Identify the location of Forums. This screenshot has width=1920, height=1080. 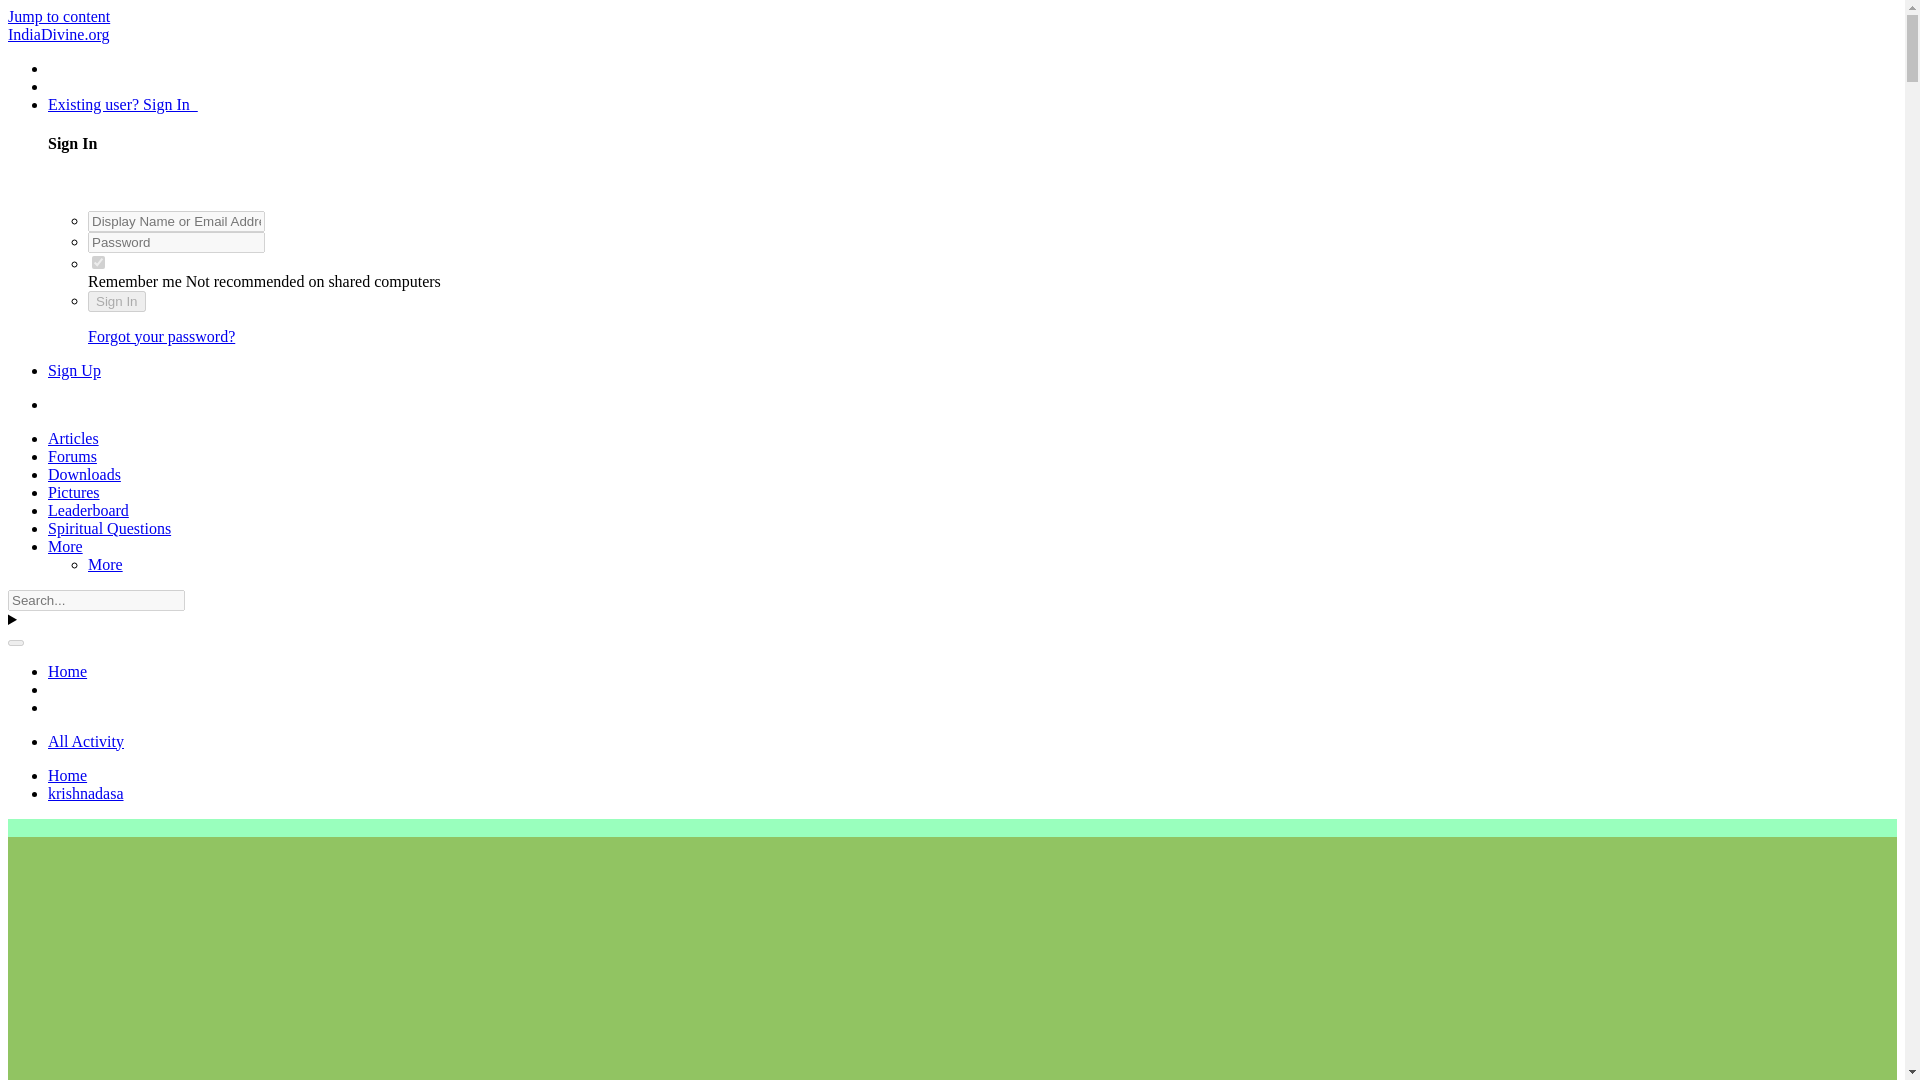
(72, 456).